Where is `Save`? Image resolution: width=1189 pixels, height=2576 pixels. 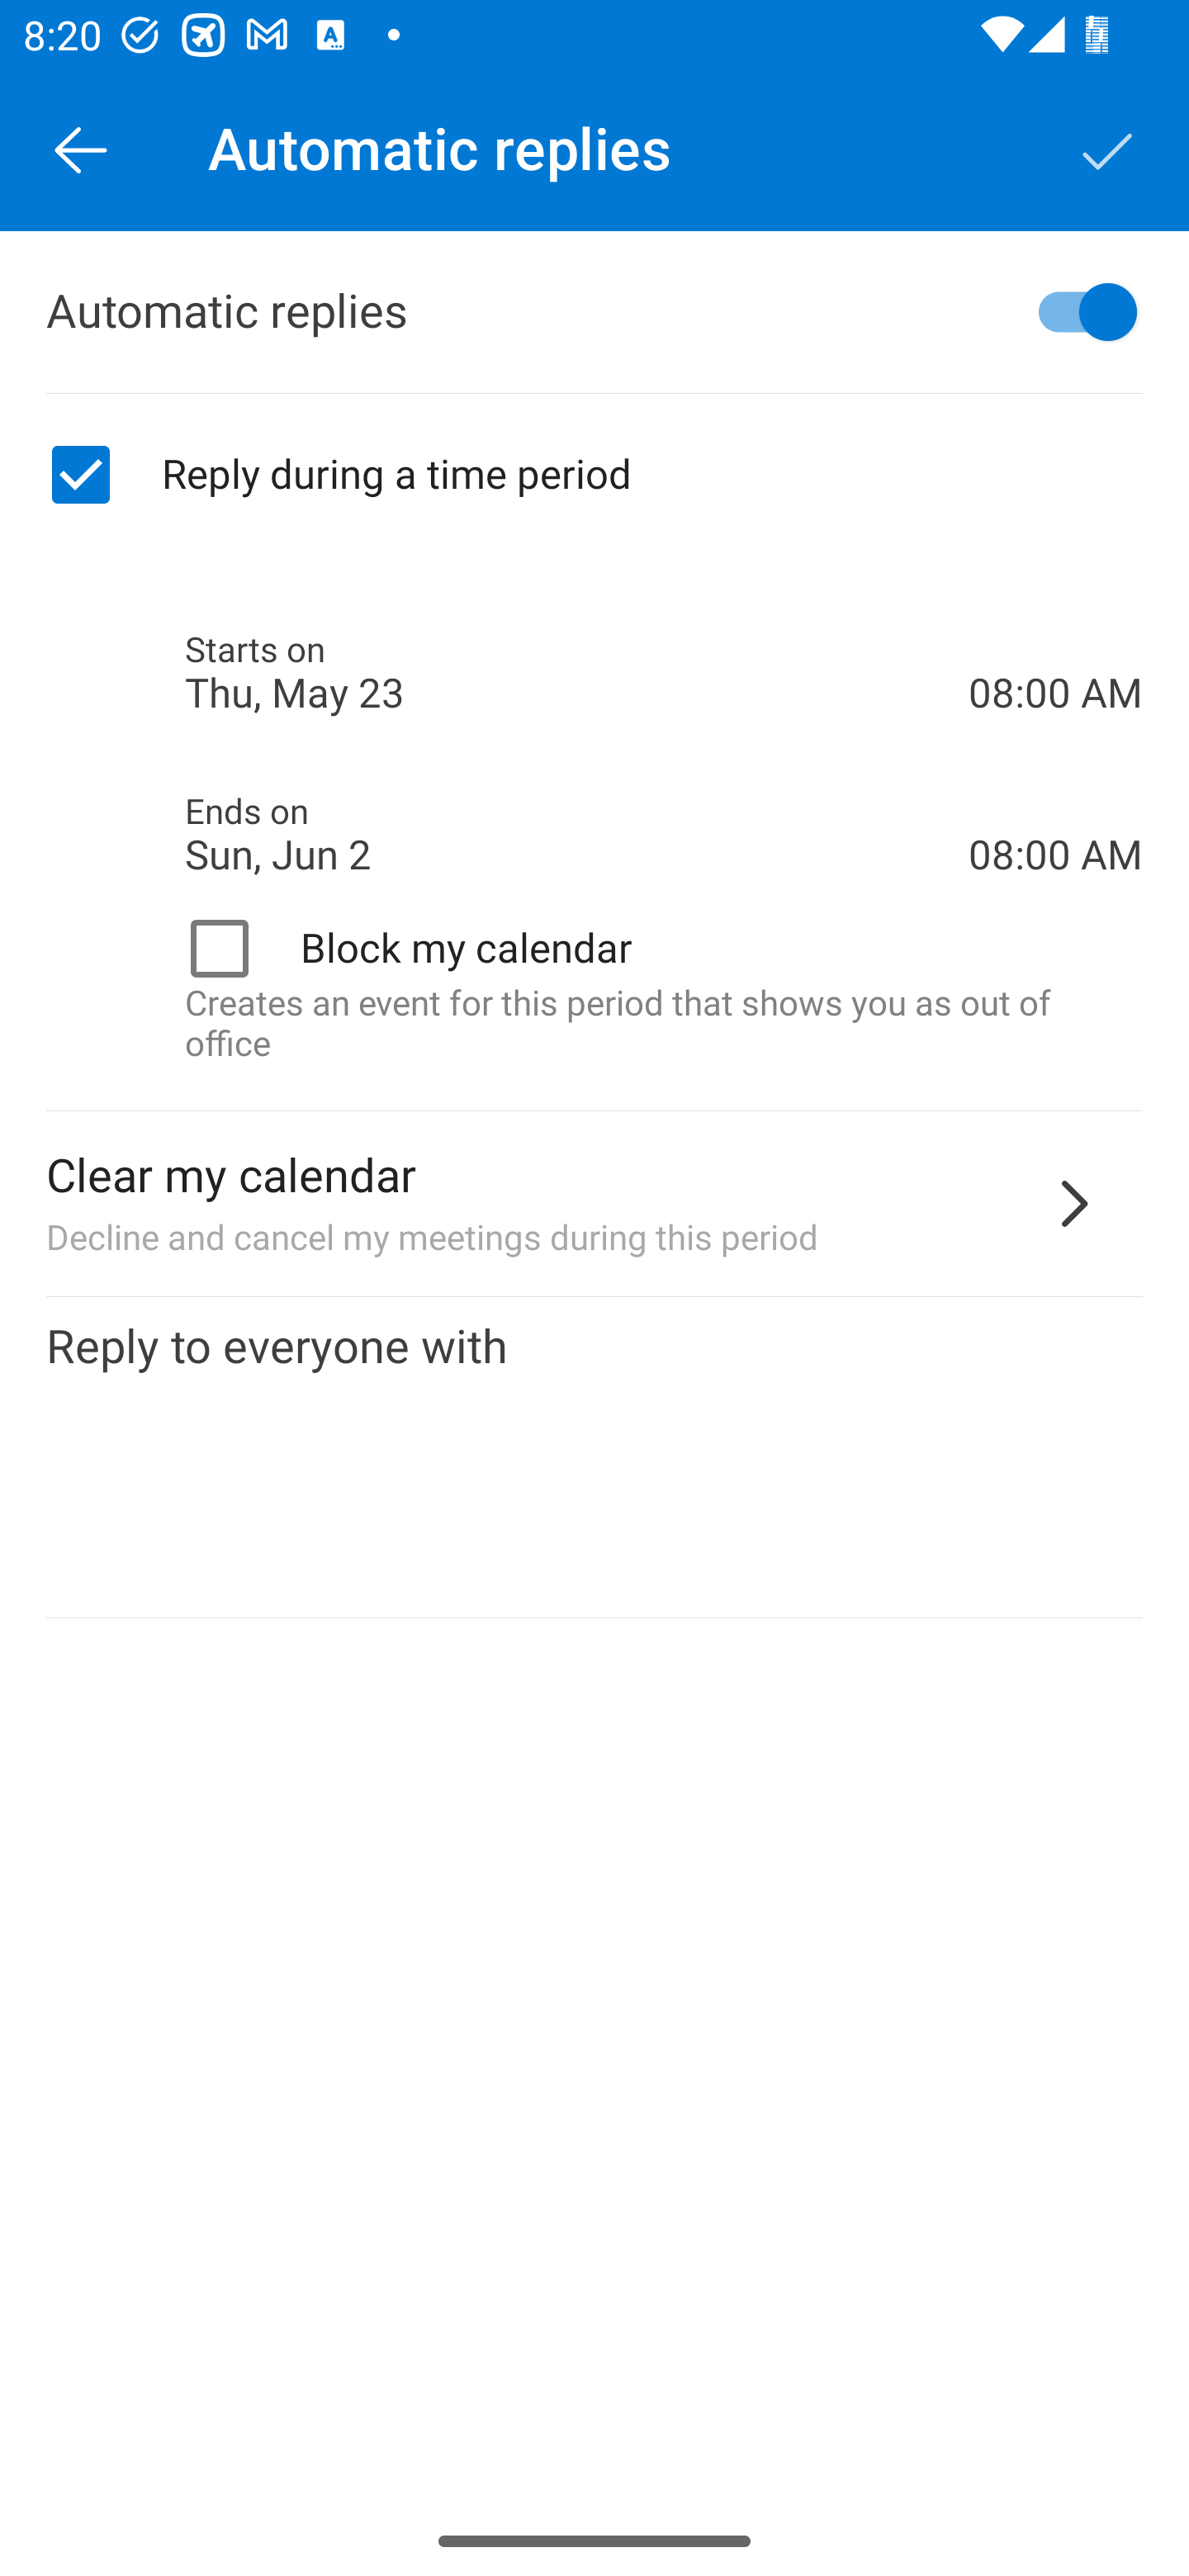
Save is located at coordinates (1108, 149).